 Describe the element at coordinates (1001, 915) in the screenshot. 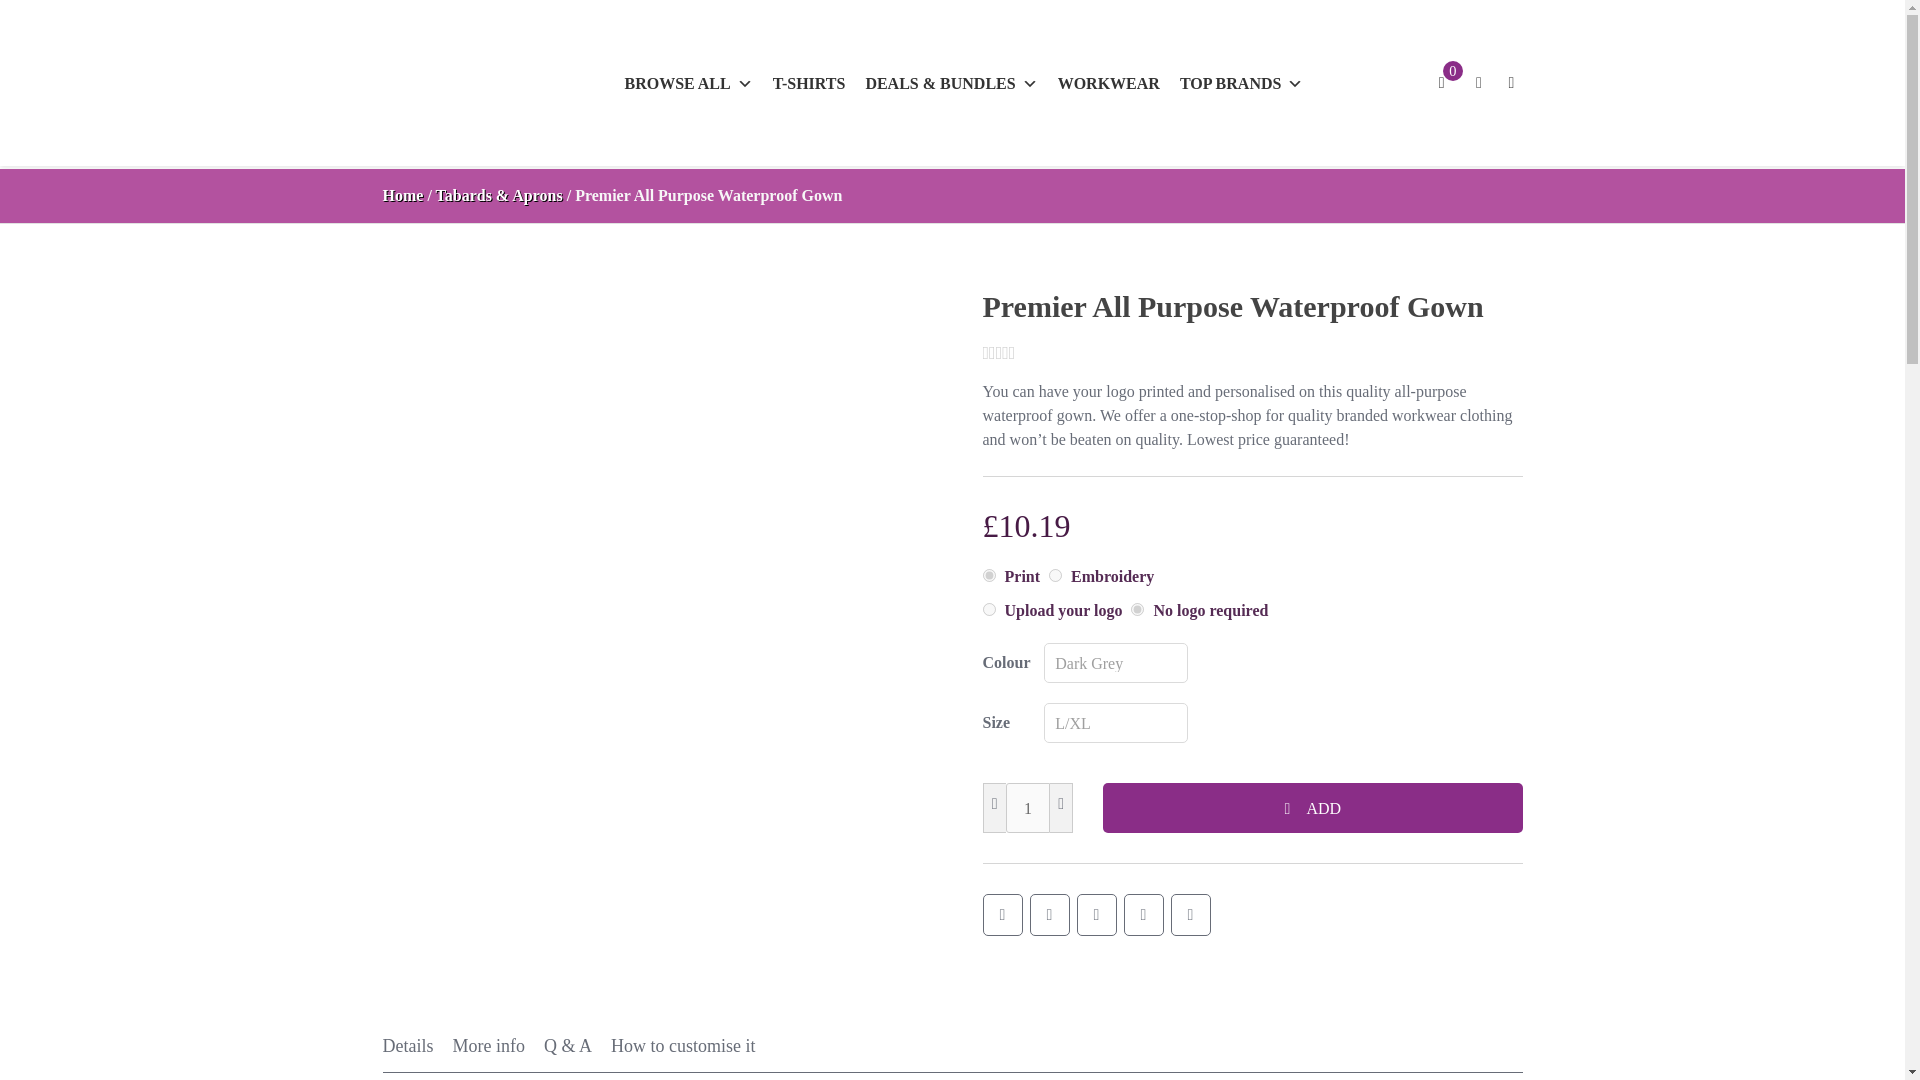

I see `Share on Facebook` at that location.